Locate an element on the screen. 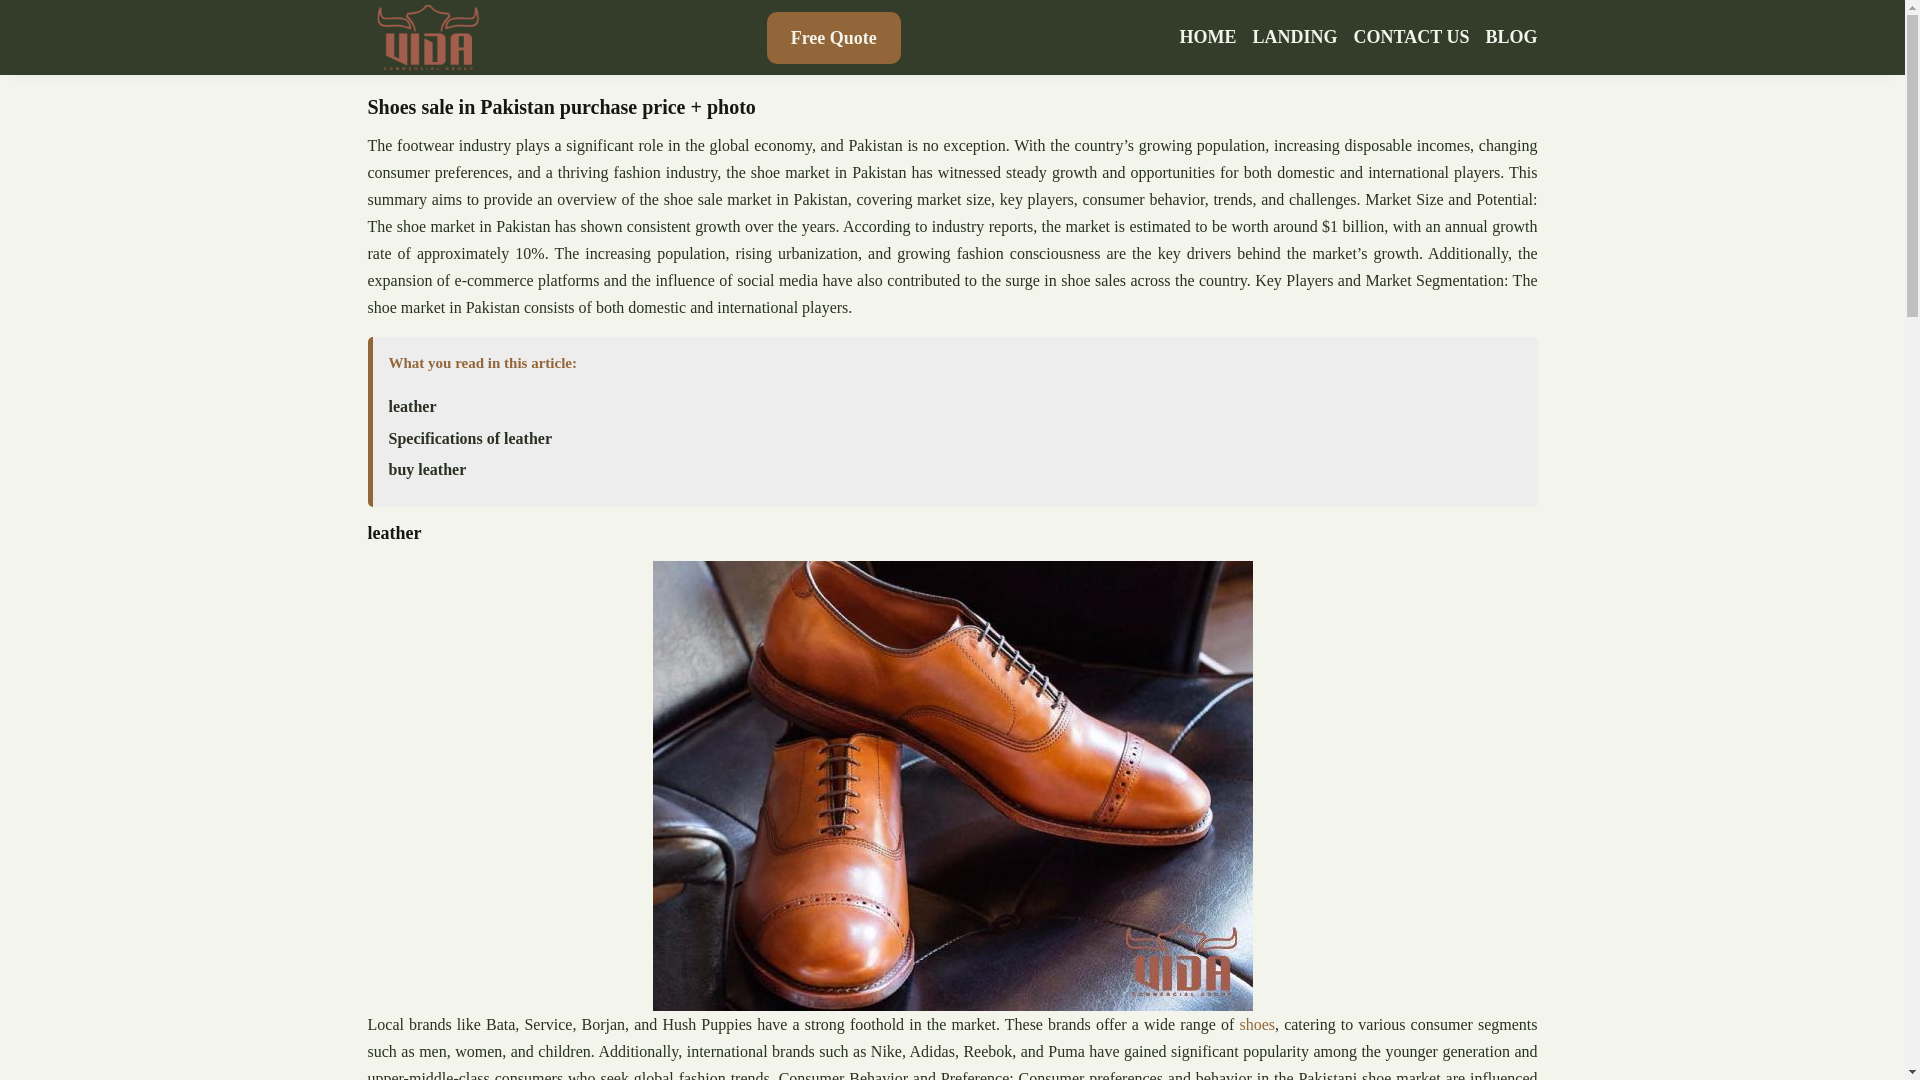 This screenshot has width=1920, height=1080. BLOG is located at coordinates (1510, 37).